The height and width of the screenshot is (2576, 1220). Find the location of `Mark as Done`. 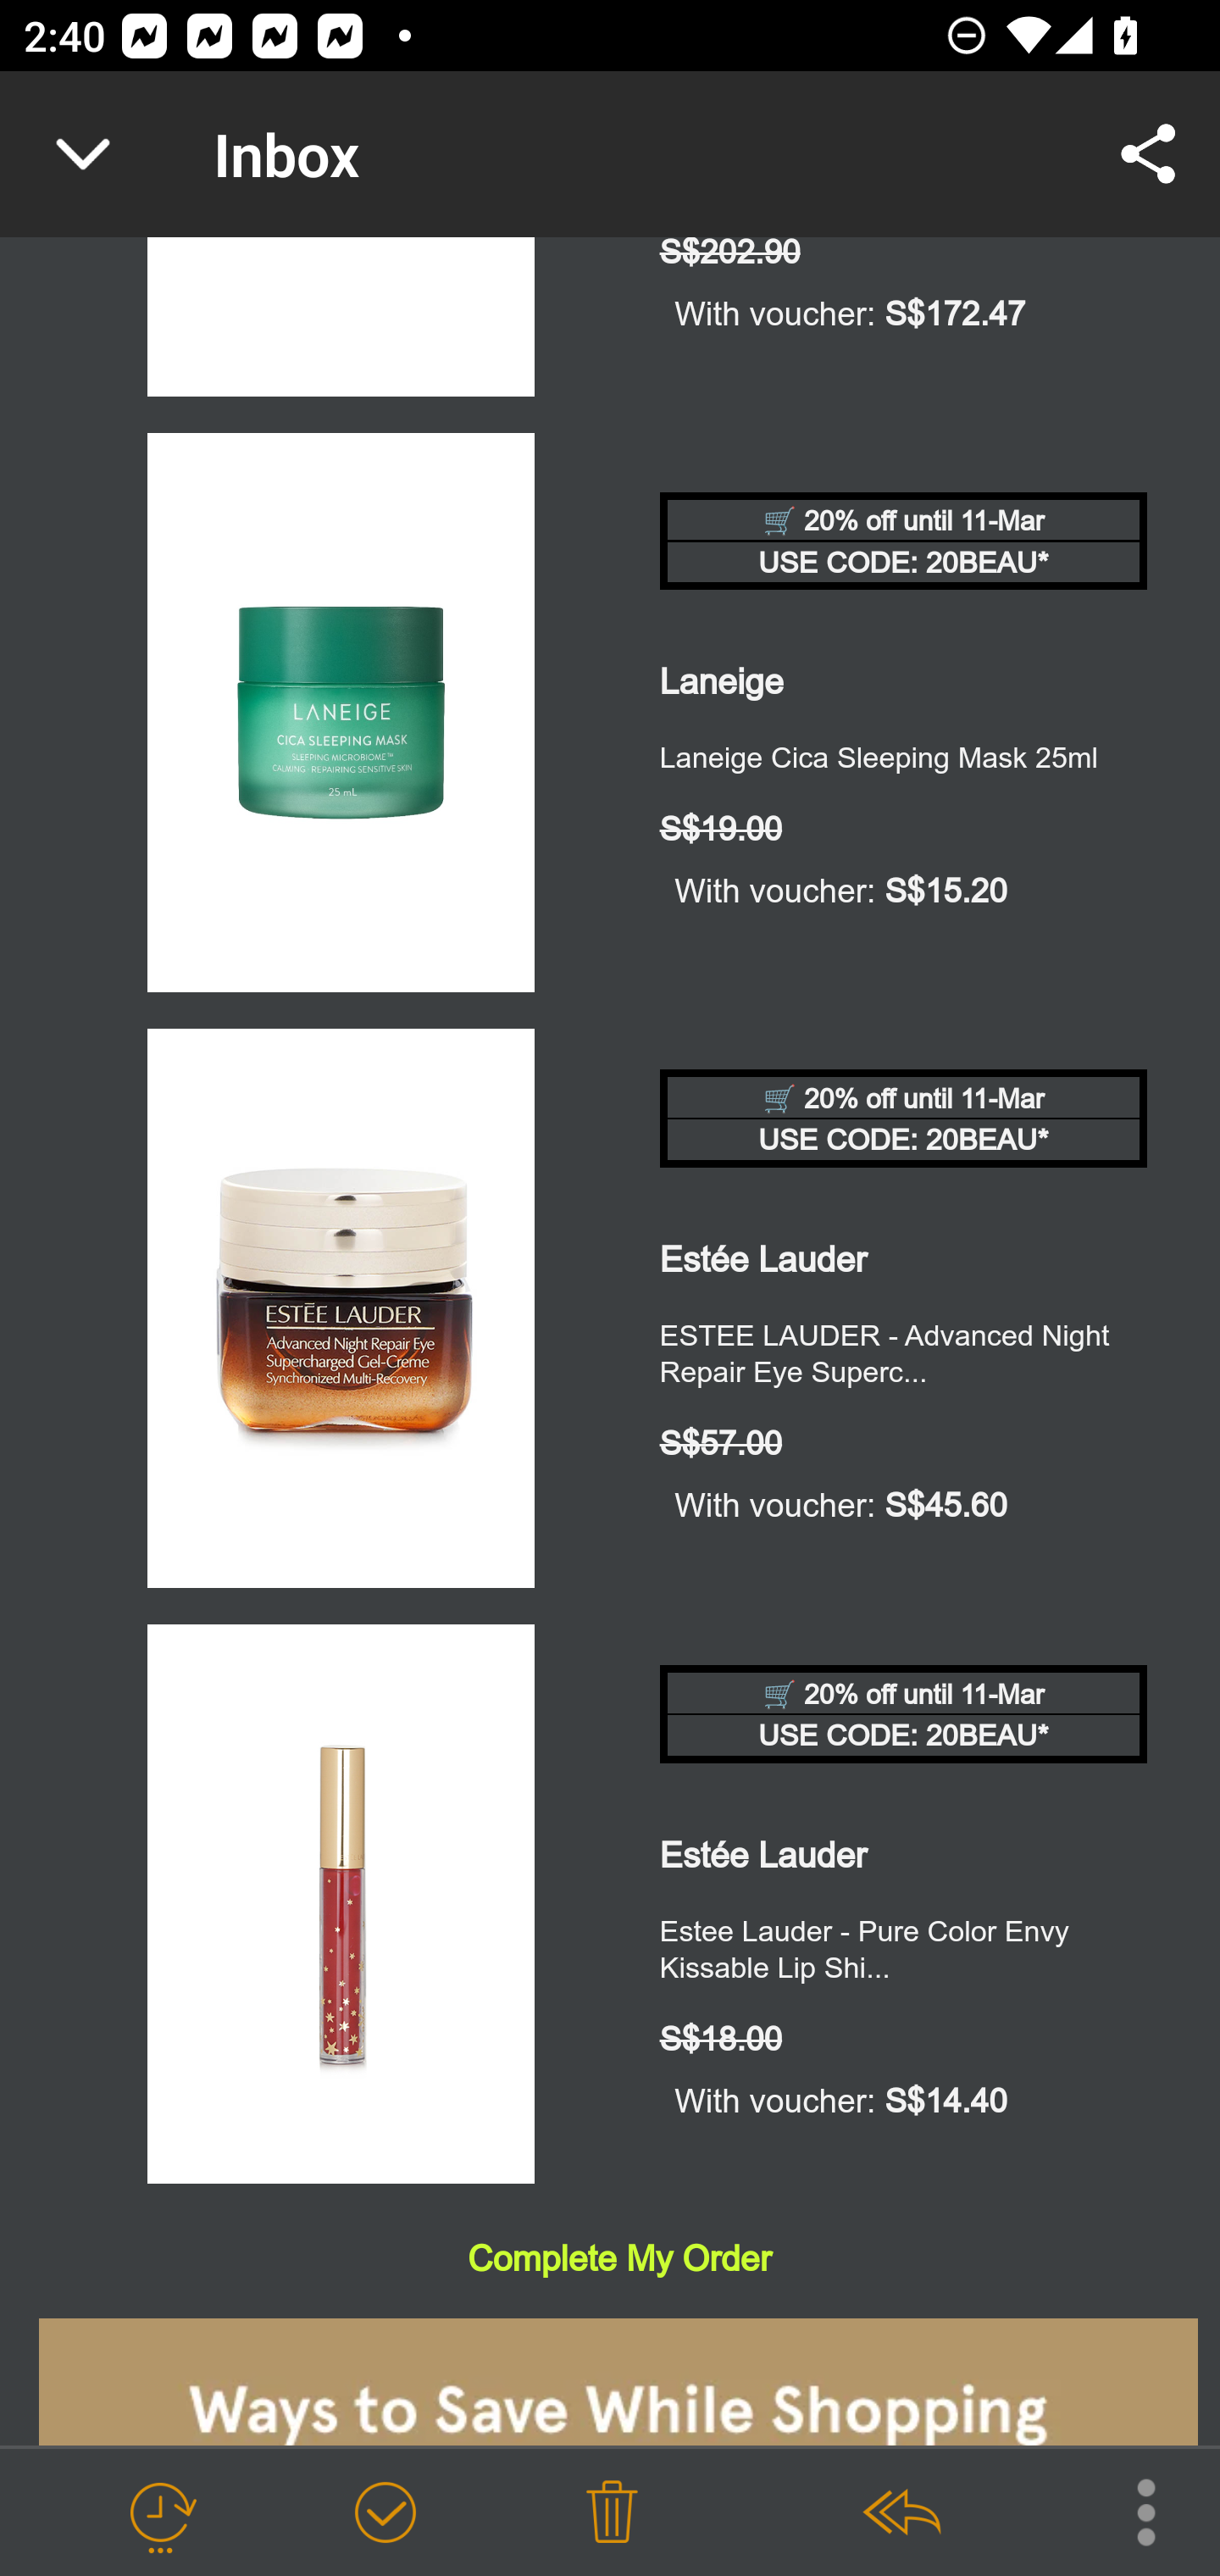

Mark as Done is located at coordinates (385, 2513).